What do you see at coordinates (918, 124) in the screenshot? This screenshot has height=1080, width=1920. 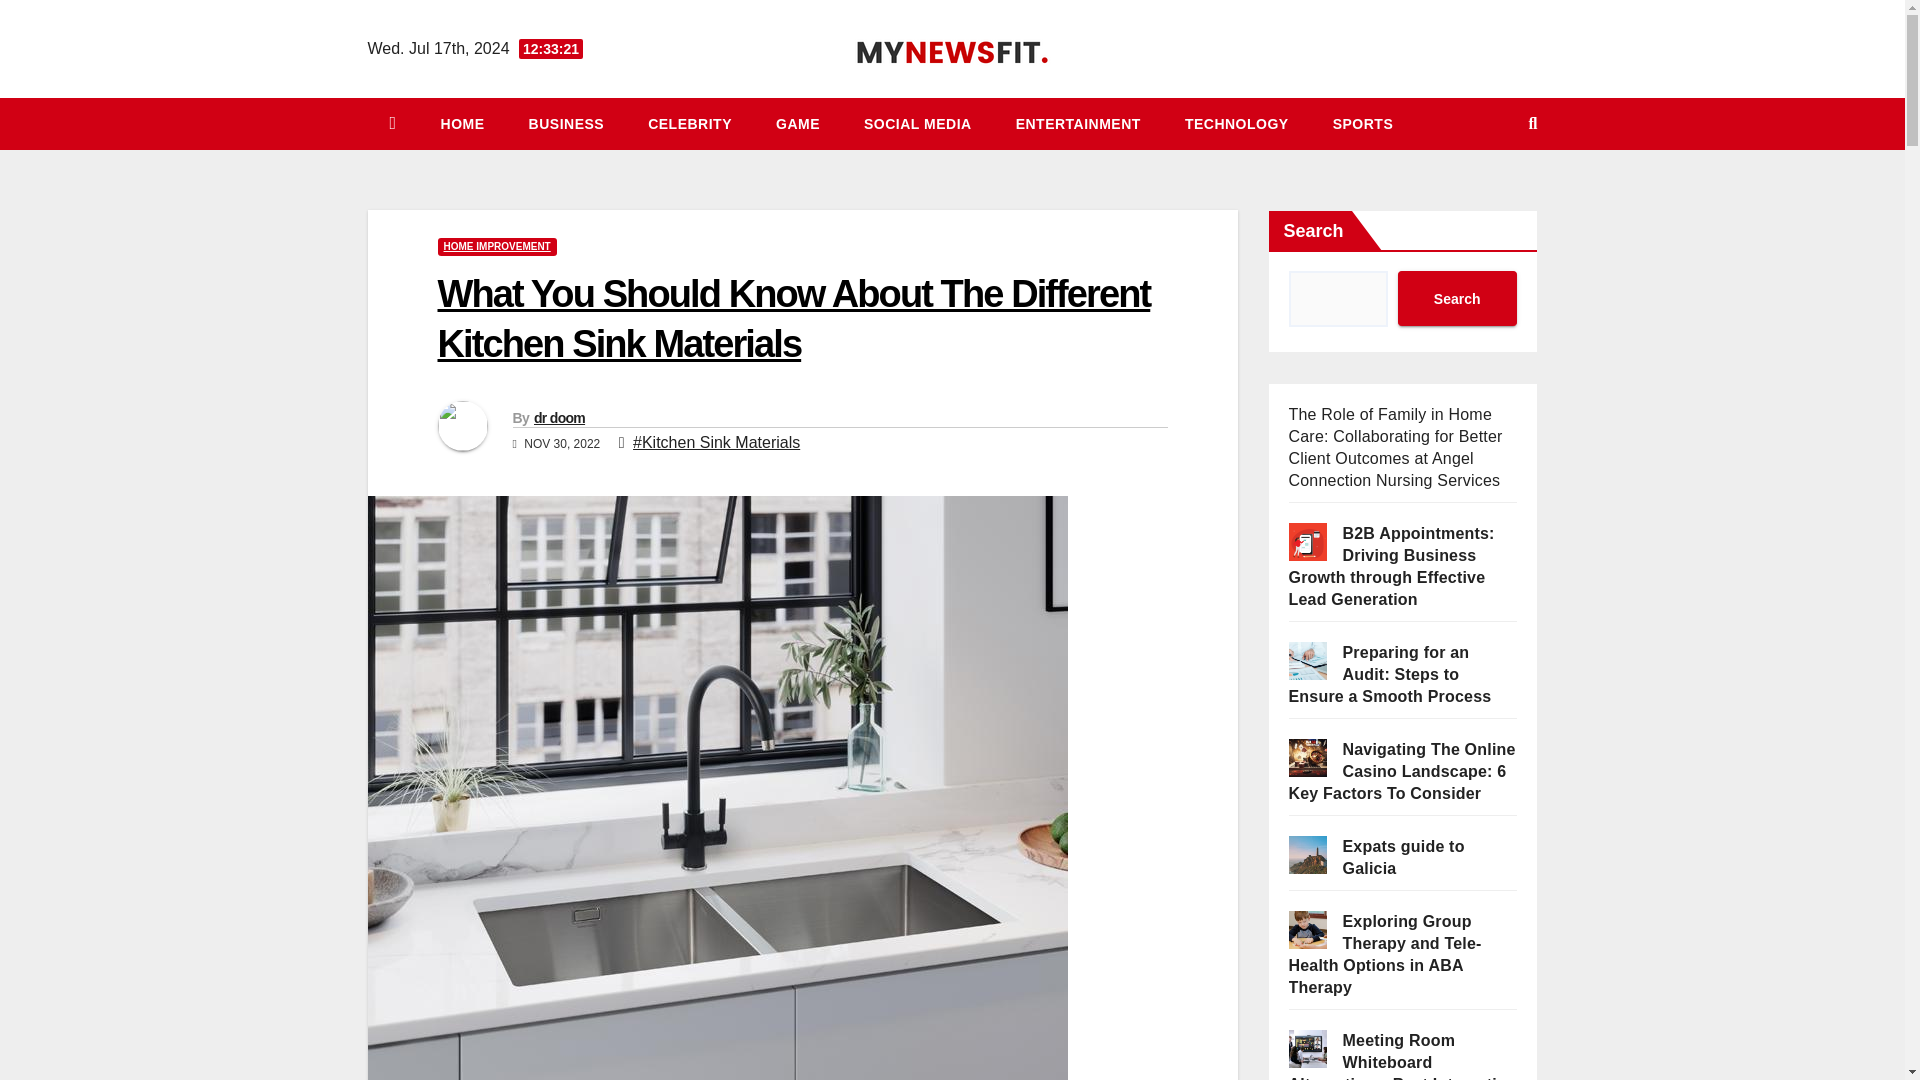 I see `SOCIAL MEDIA` at bounding box center [918, 124].